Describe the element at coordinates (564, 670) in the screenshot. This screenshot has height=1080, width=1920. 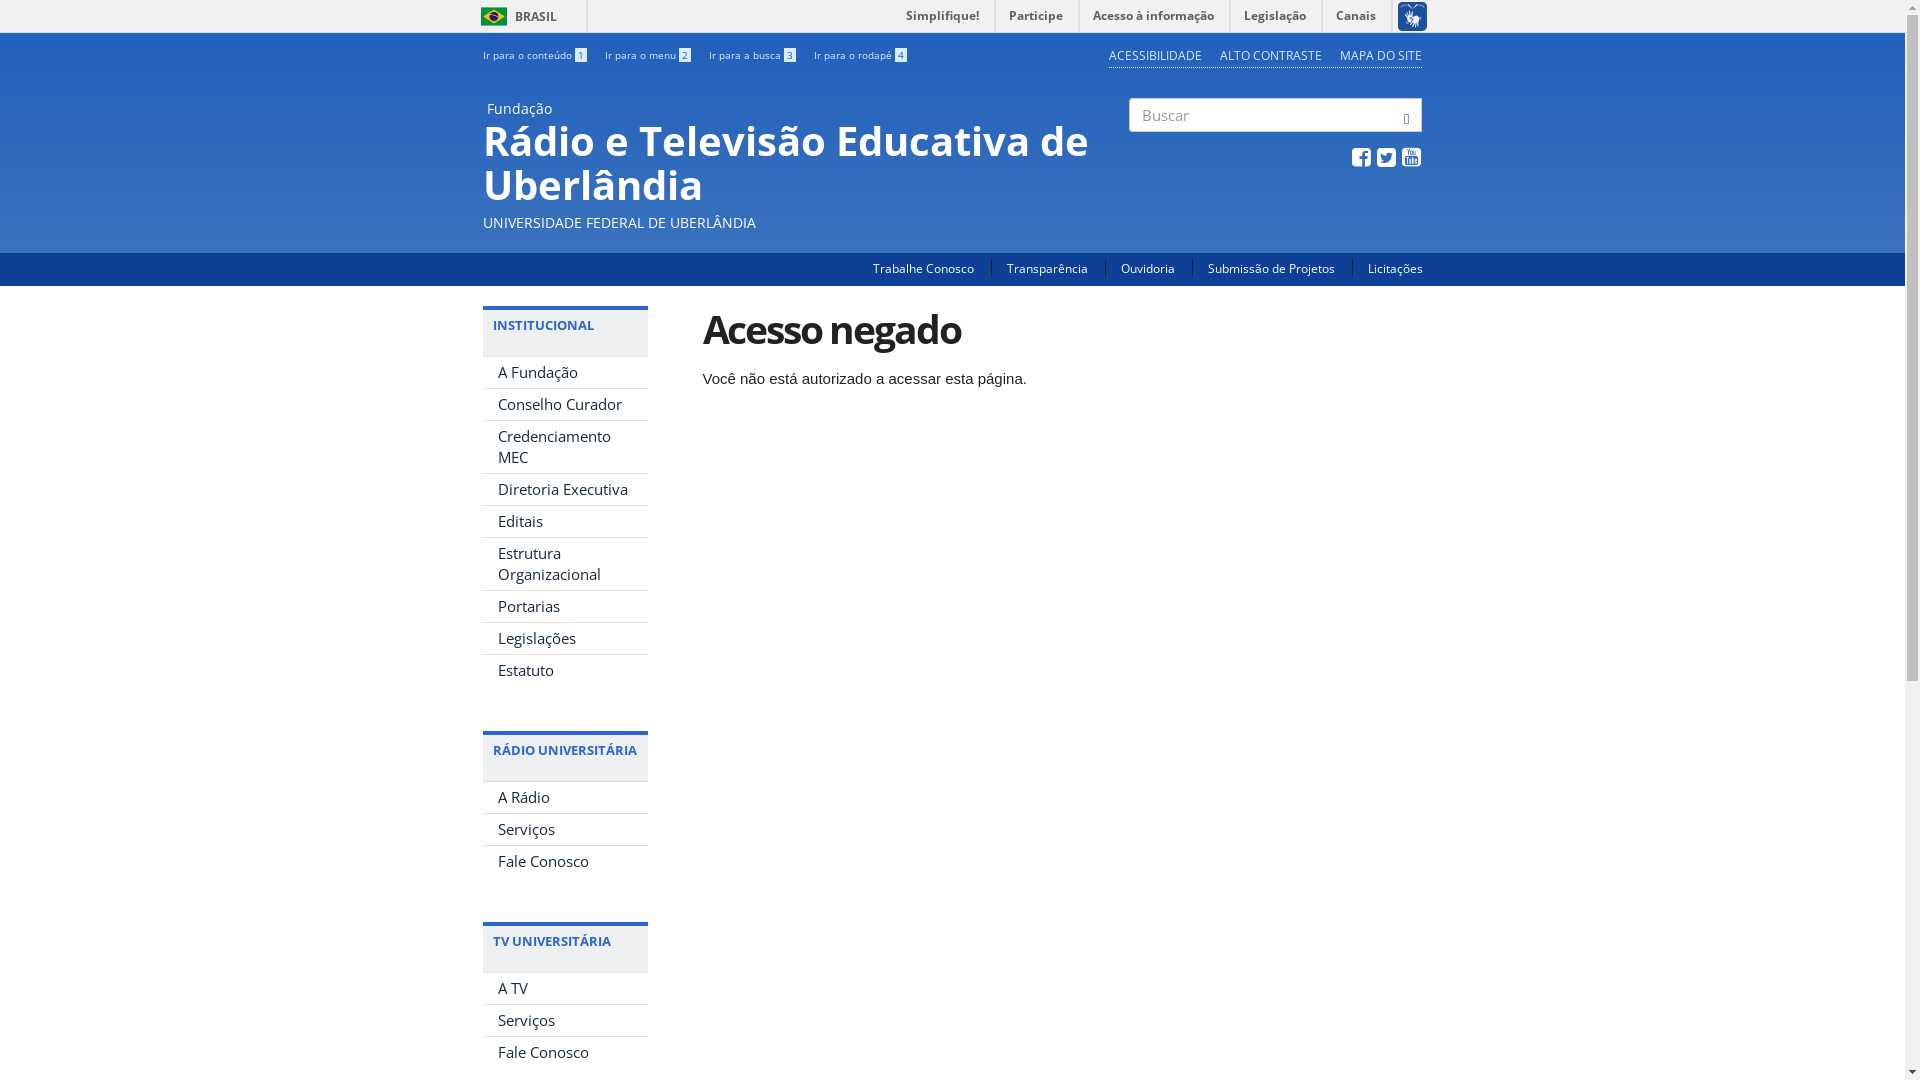
I see `Estatuto` at that location.